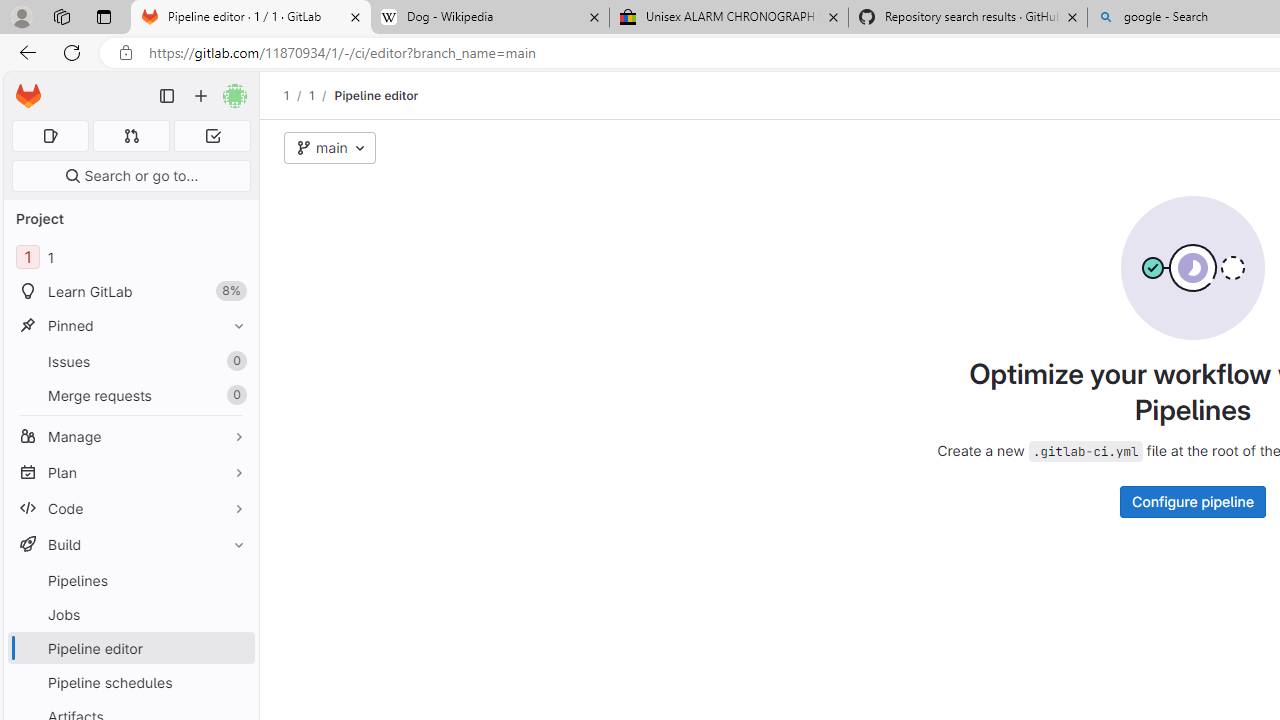  What do you see at coordinates (322, 95) in the screenshot?
I see `1/` at bounding box center [322, 95].